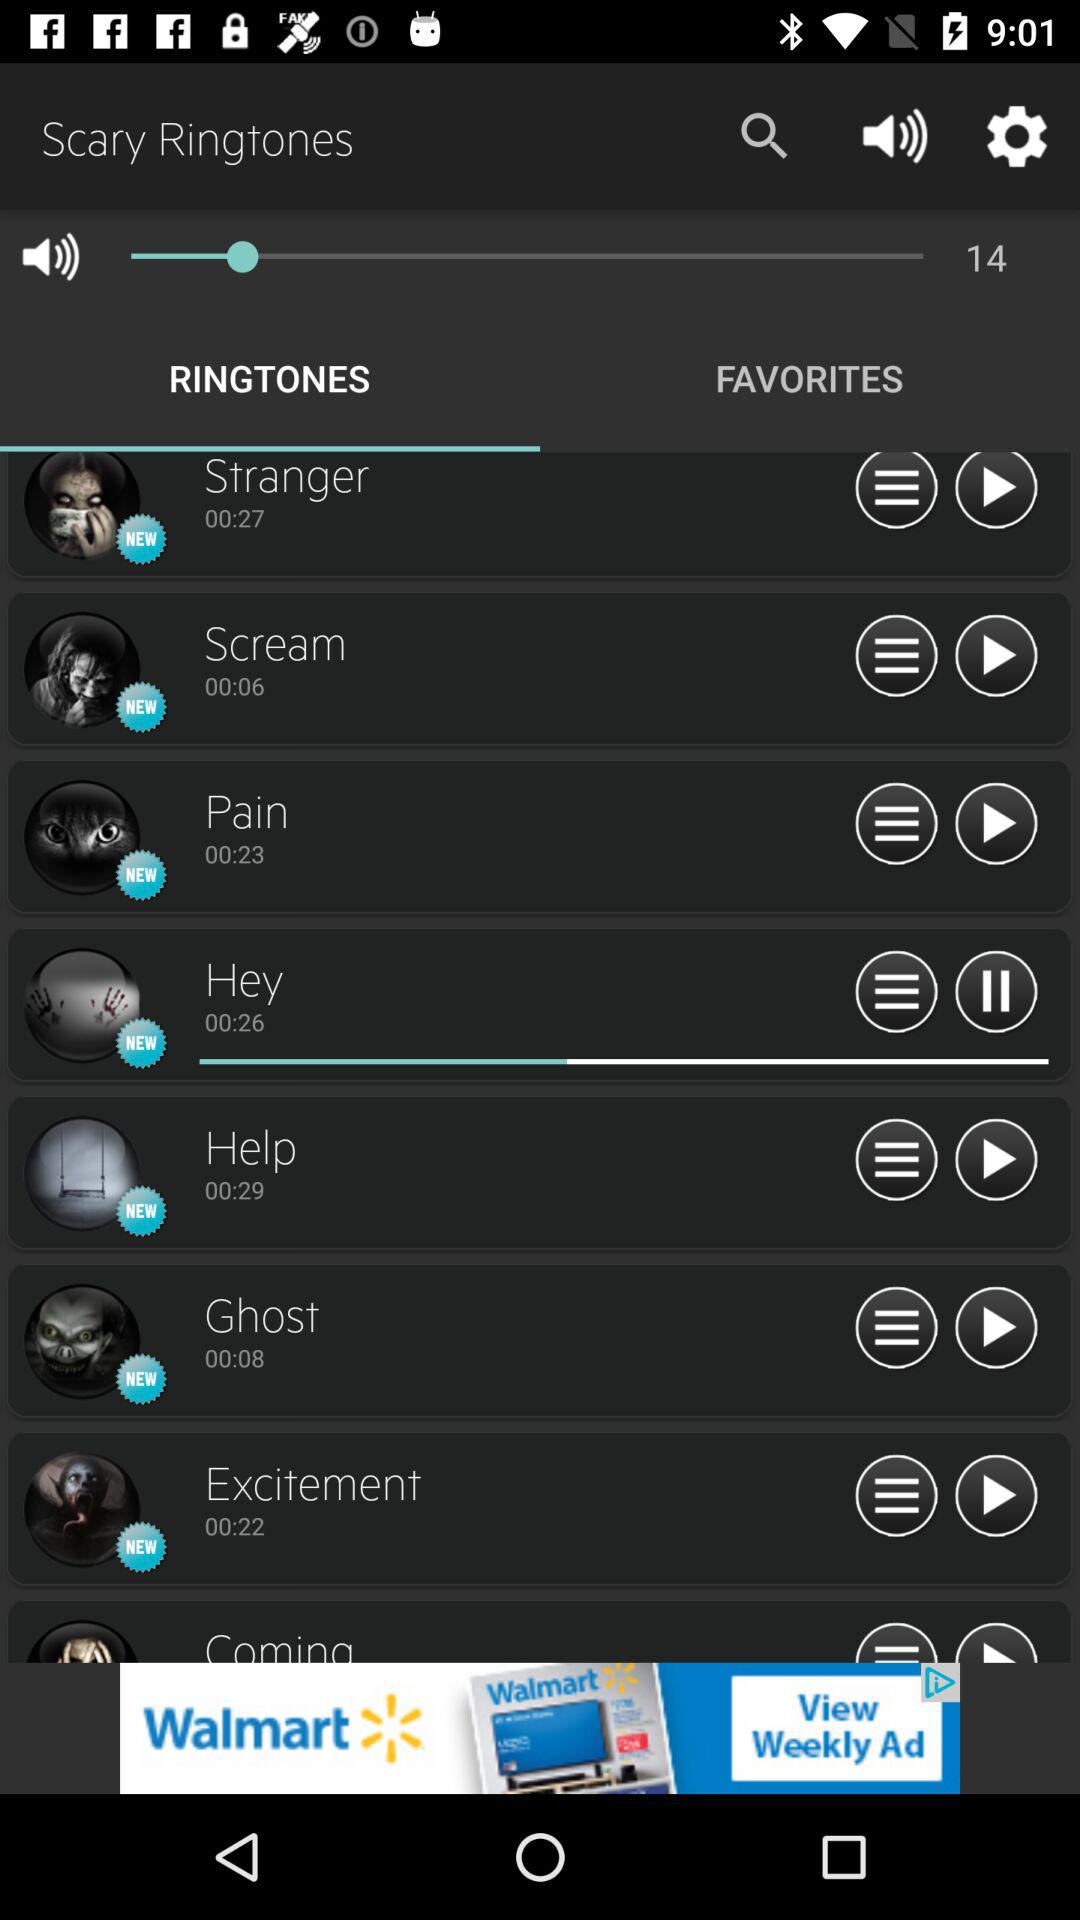  I want to click on more option, so click(896, 992).